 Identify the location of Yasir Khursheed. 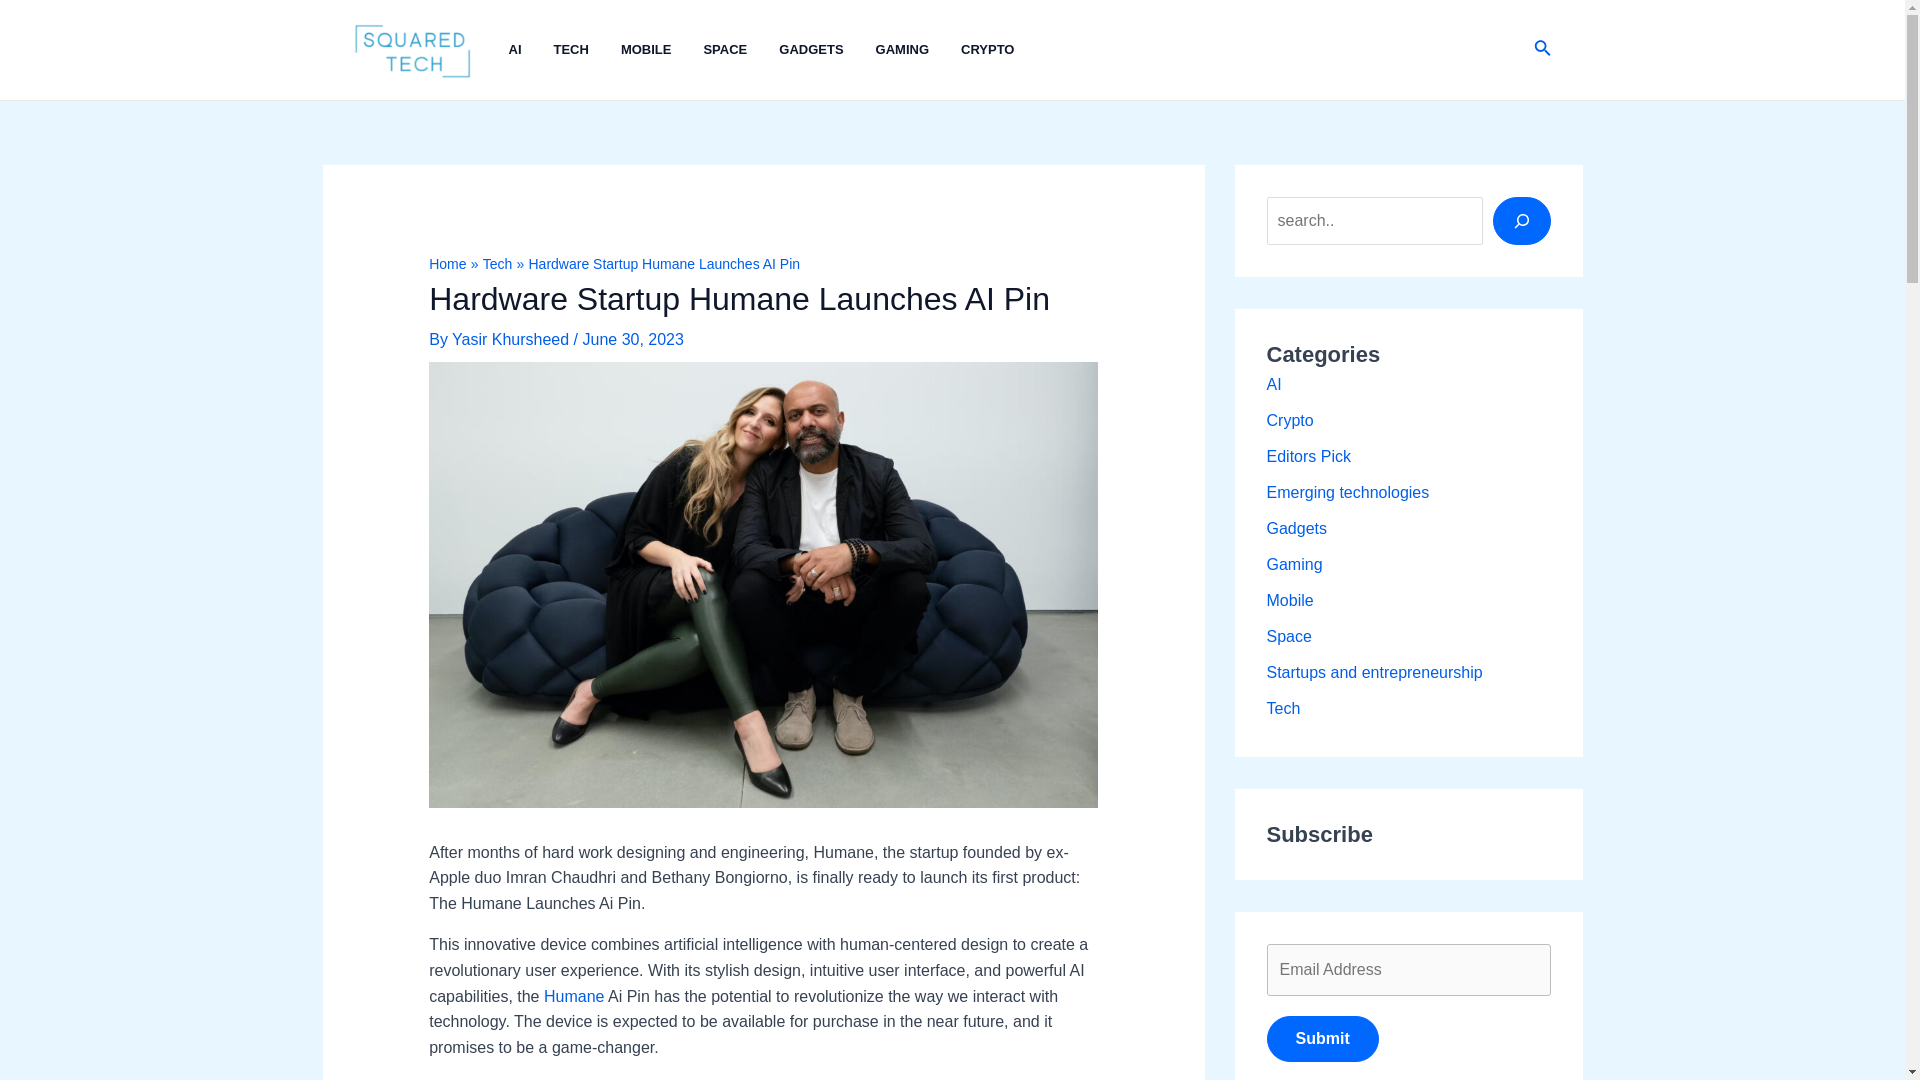
(512, 338).